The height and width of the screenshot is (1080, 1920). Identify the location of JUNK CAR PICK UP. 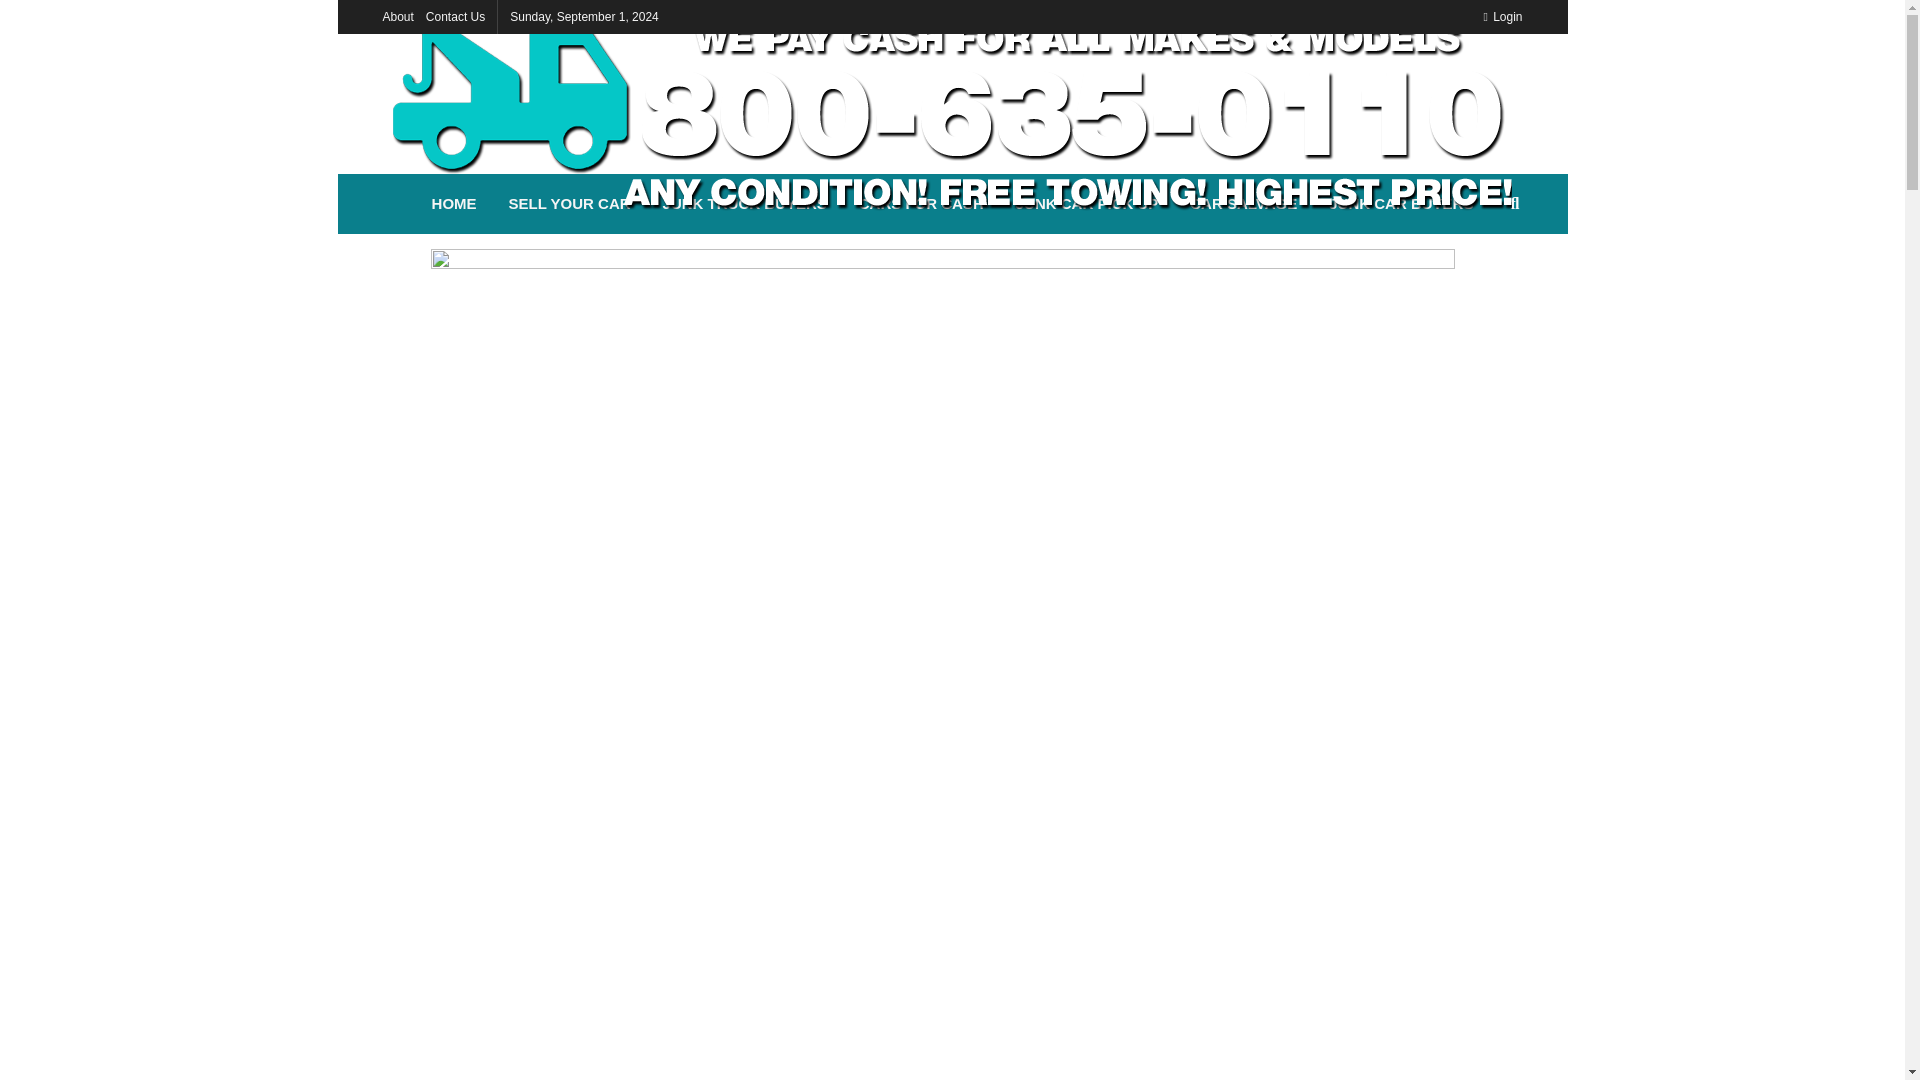
(1088, 204).